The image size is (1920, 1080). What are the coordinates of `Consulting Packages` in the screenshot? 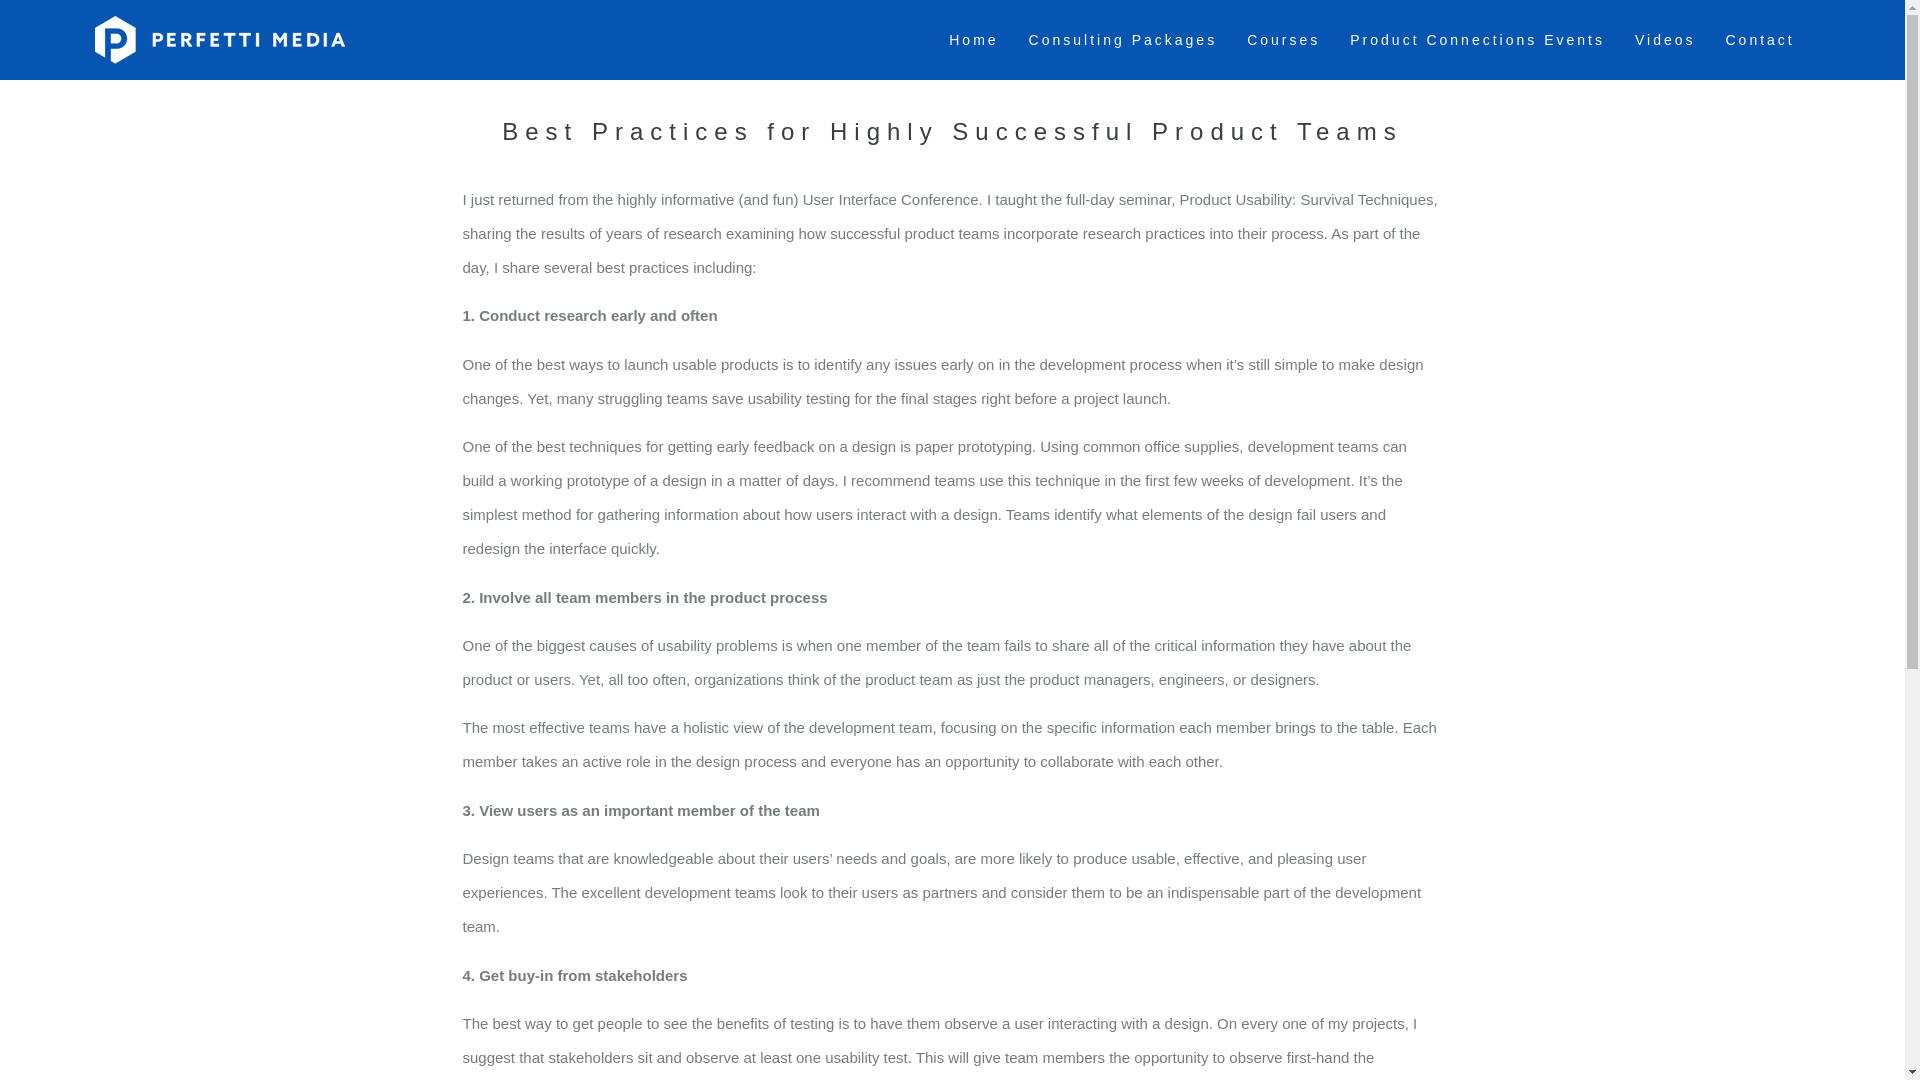 It's located at (1122, 40).